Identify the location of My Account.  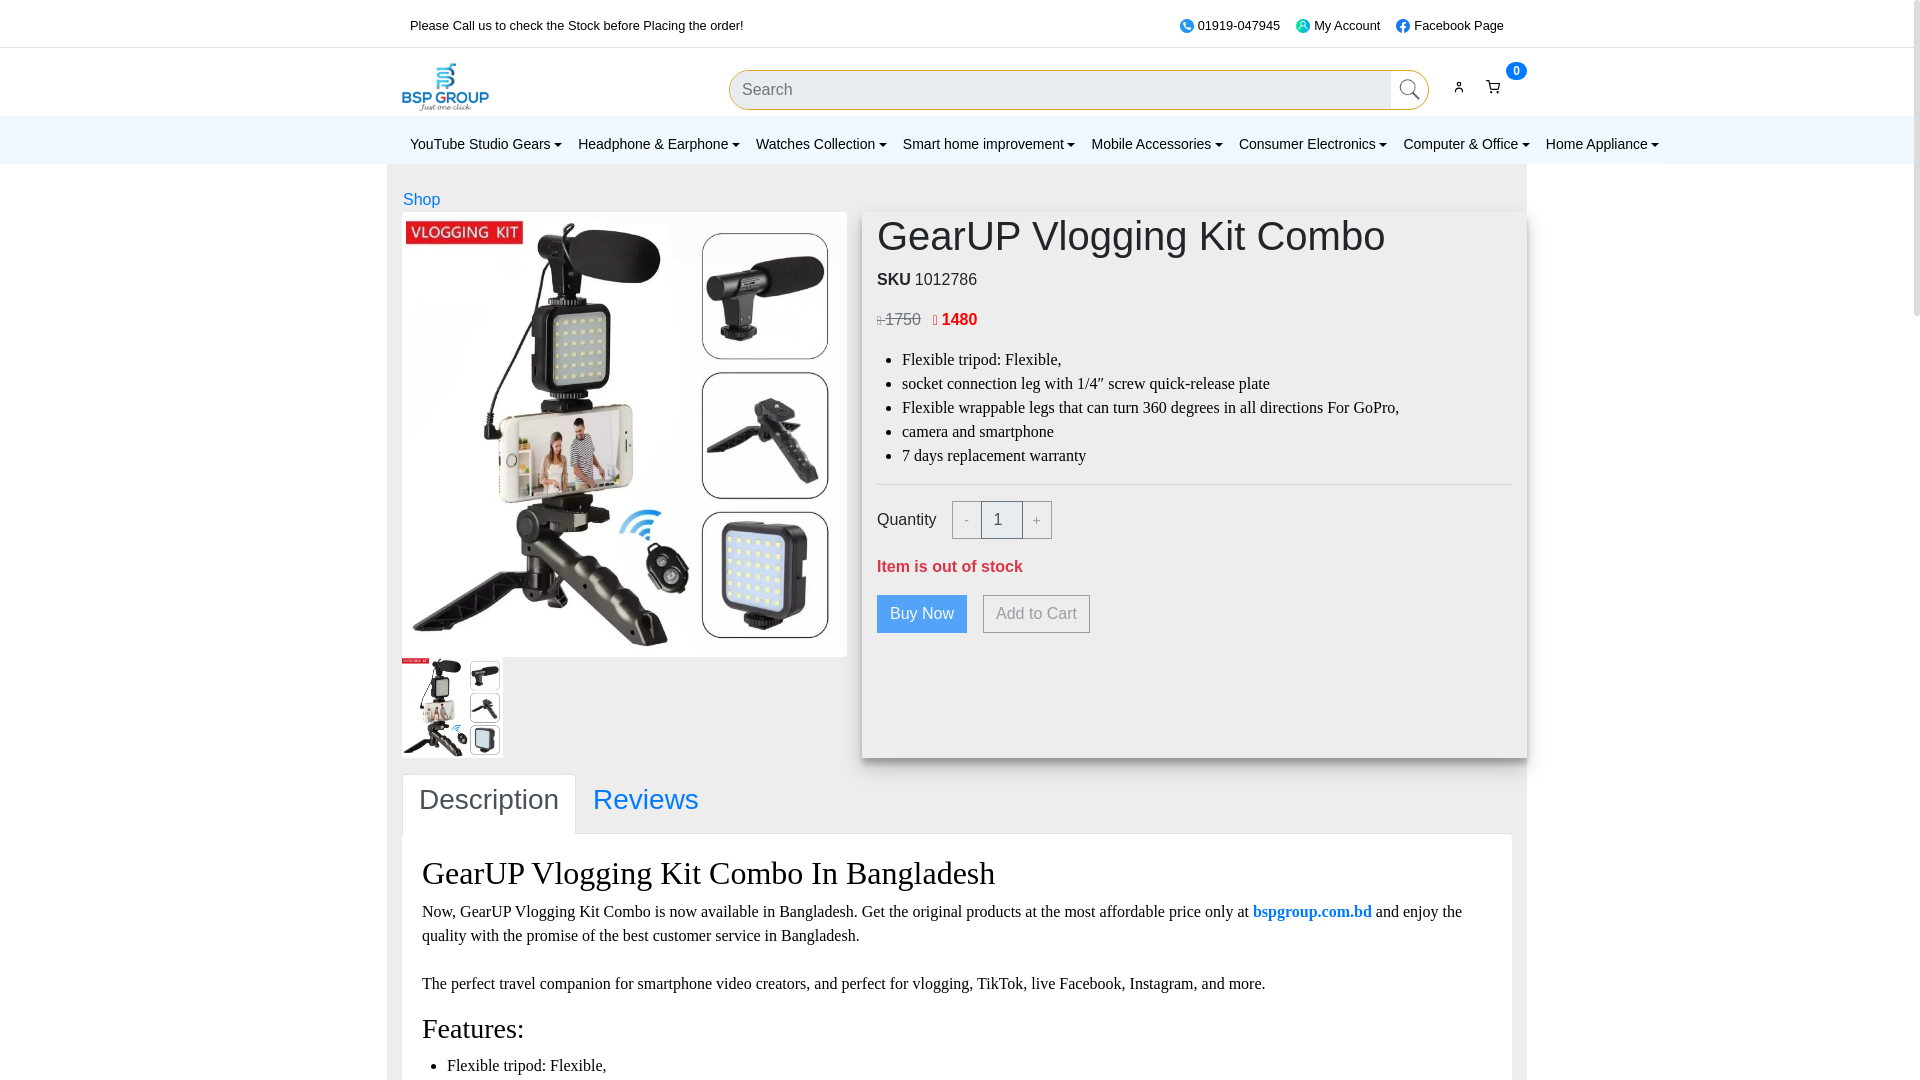
(1338, 26).